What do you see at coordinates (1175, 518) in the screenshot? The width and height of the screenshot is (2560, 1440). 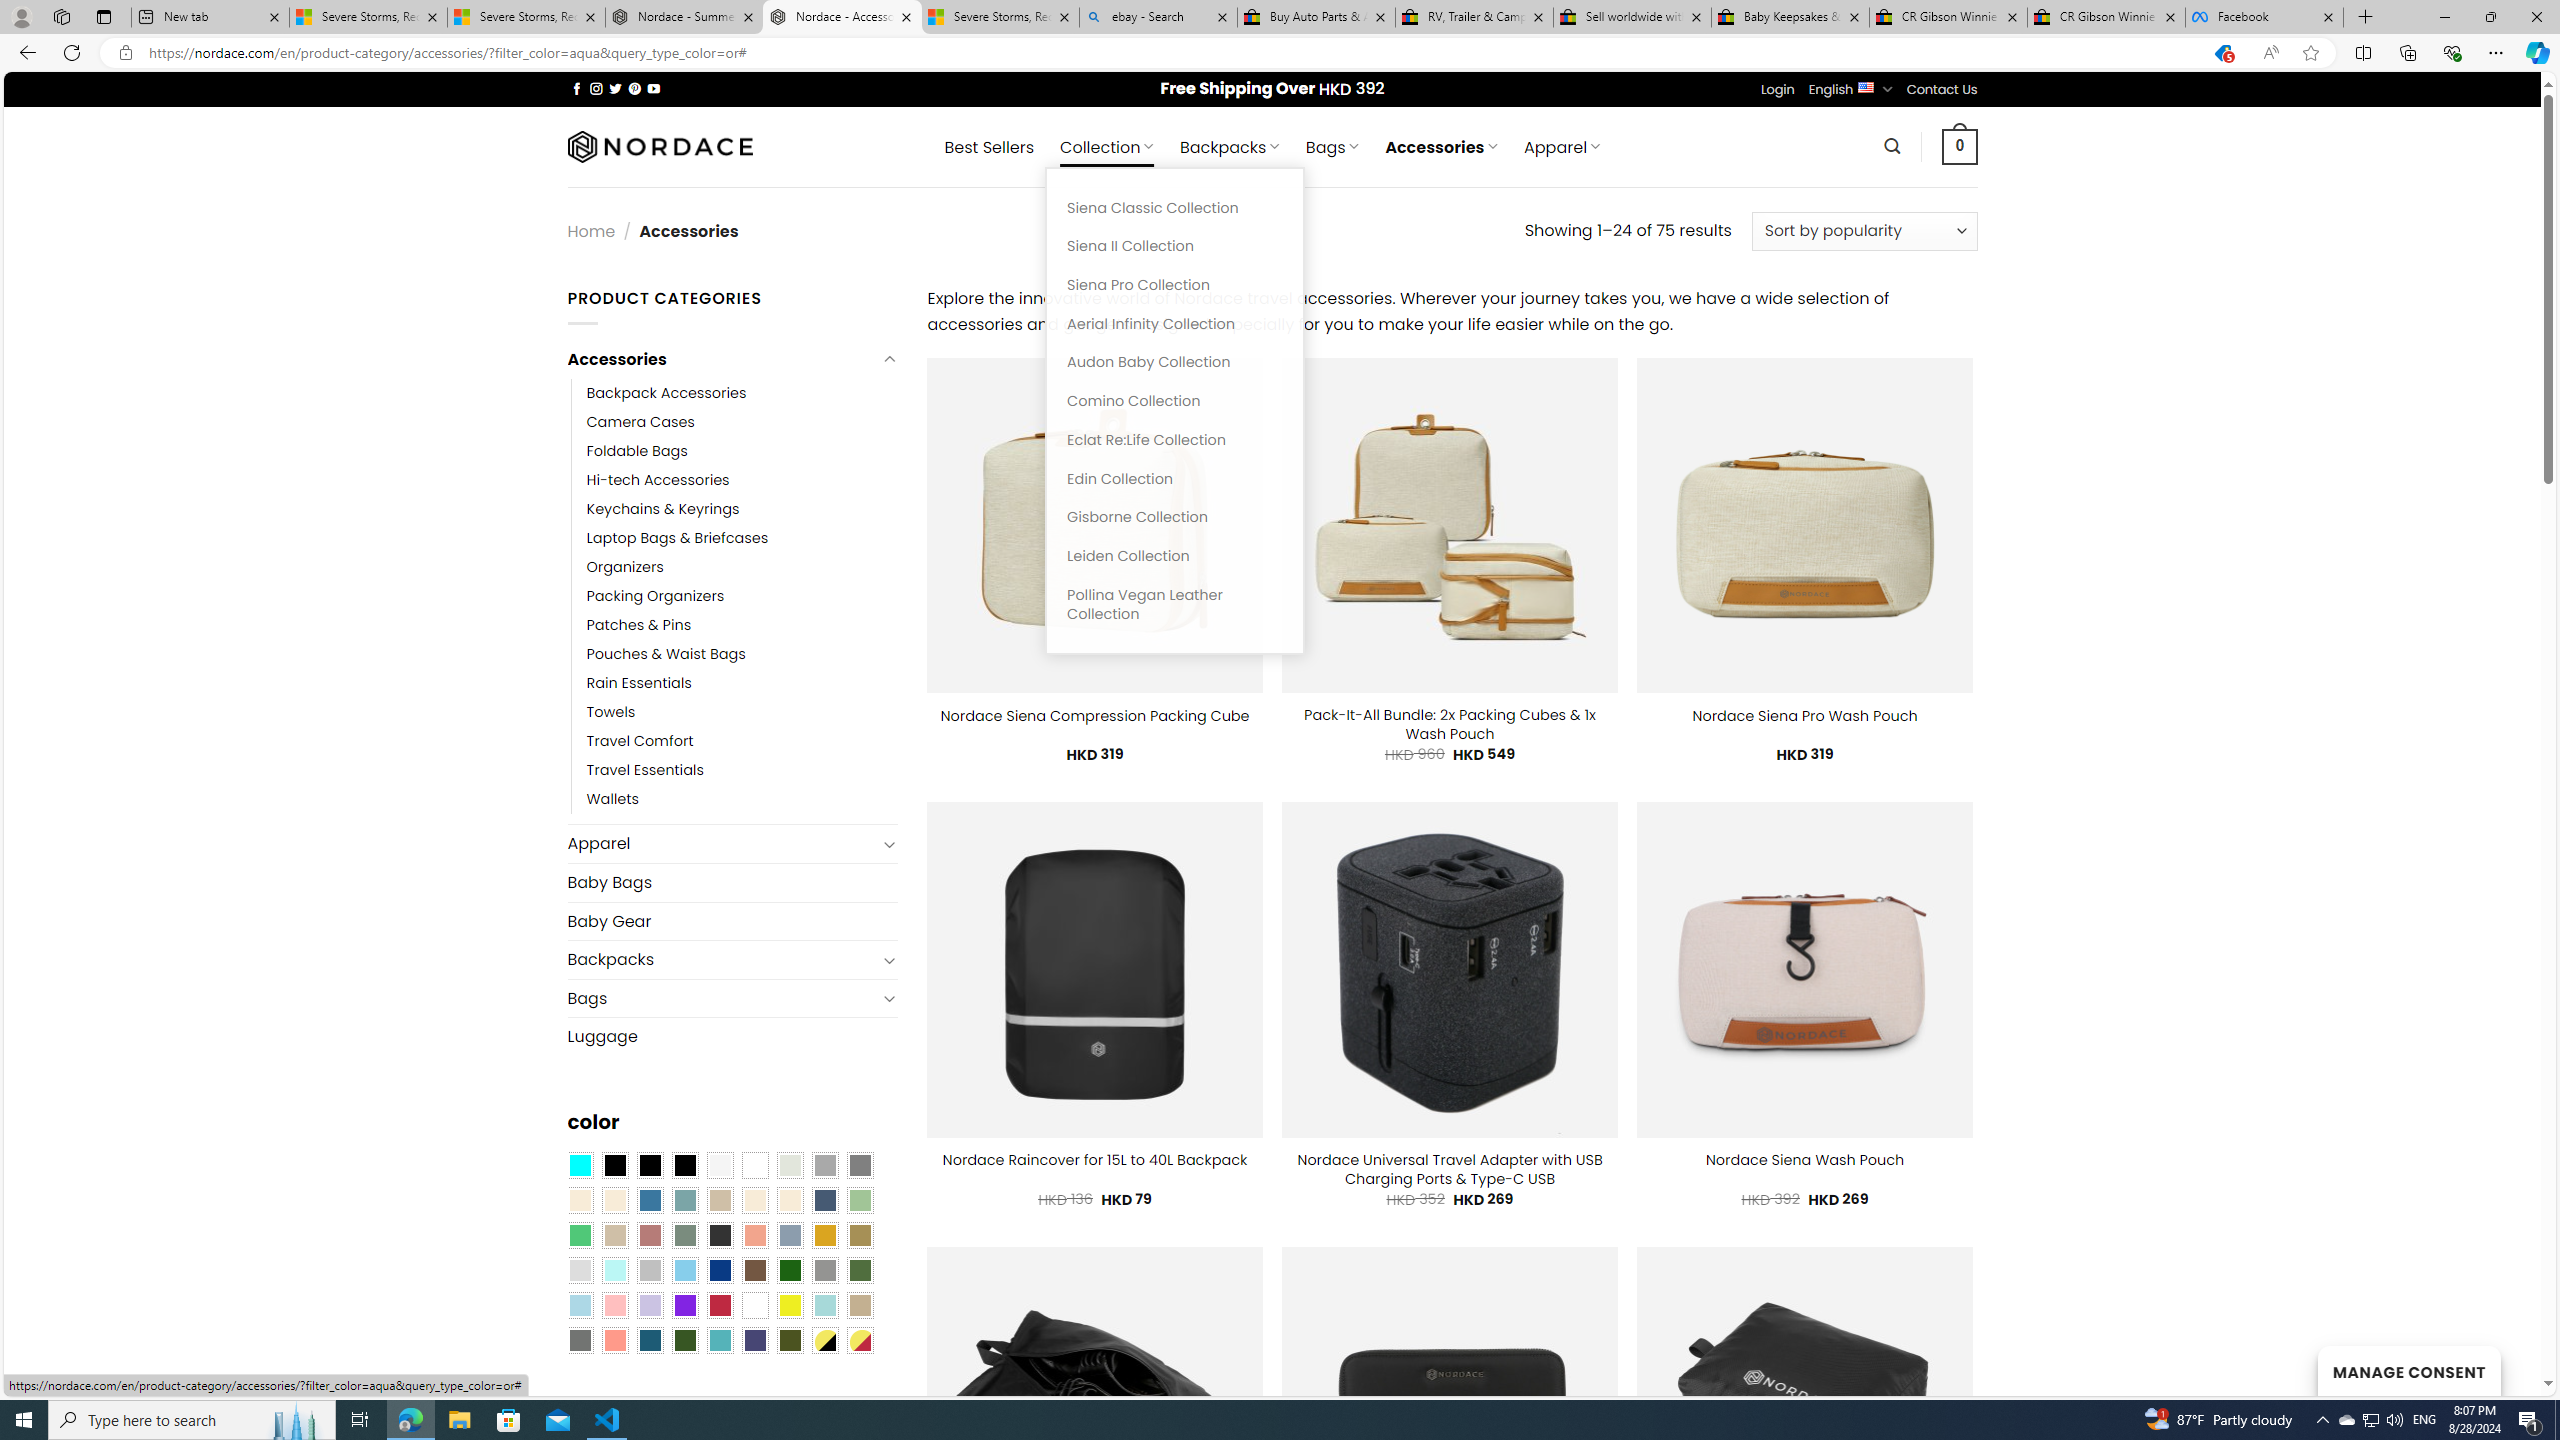 I see `Gisborne Collection` at bounding box center [1175, 518].